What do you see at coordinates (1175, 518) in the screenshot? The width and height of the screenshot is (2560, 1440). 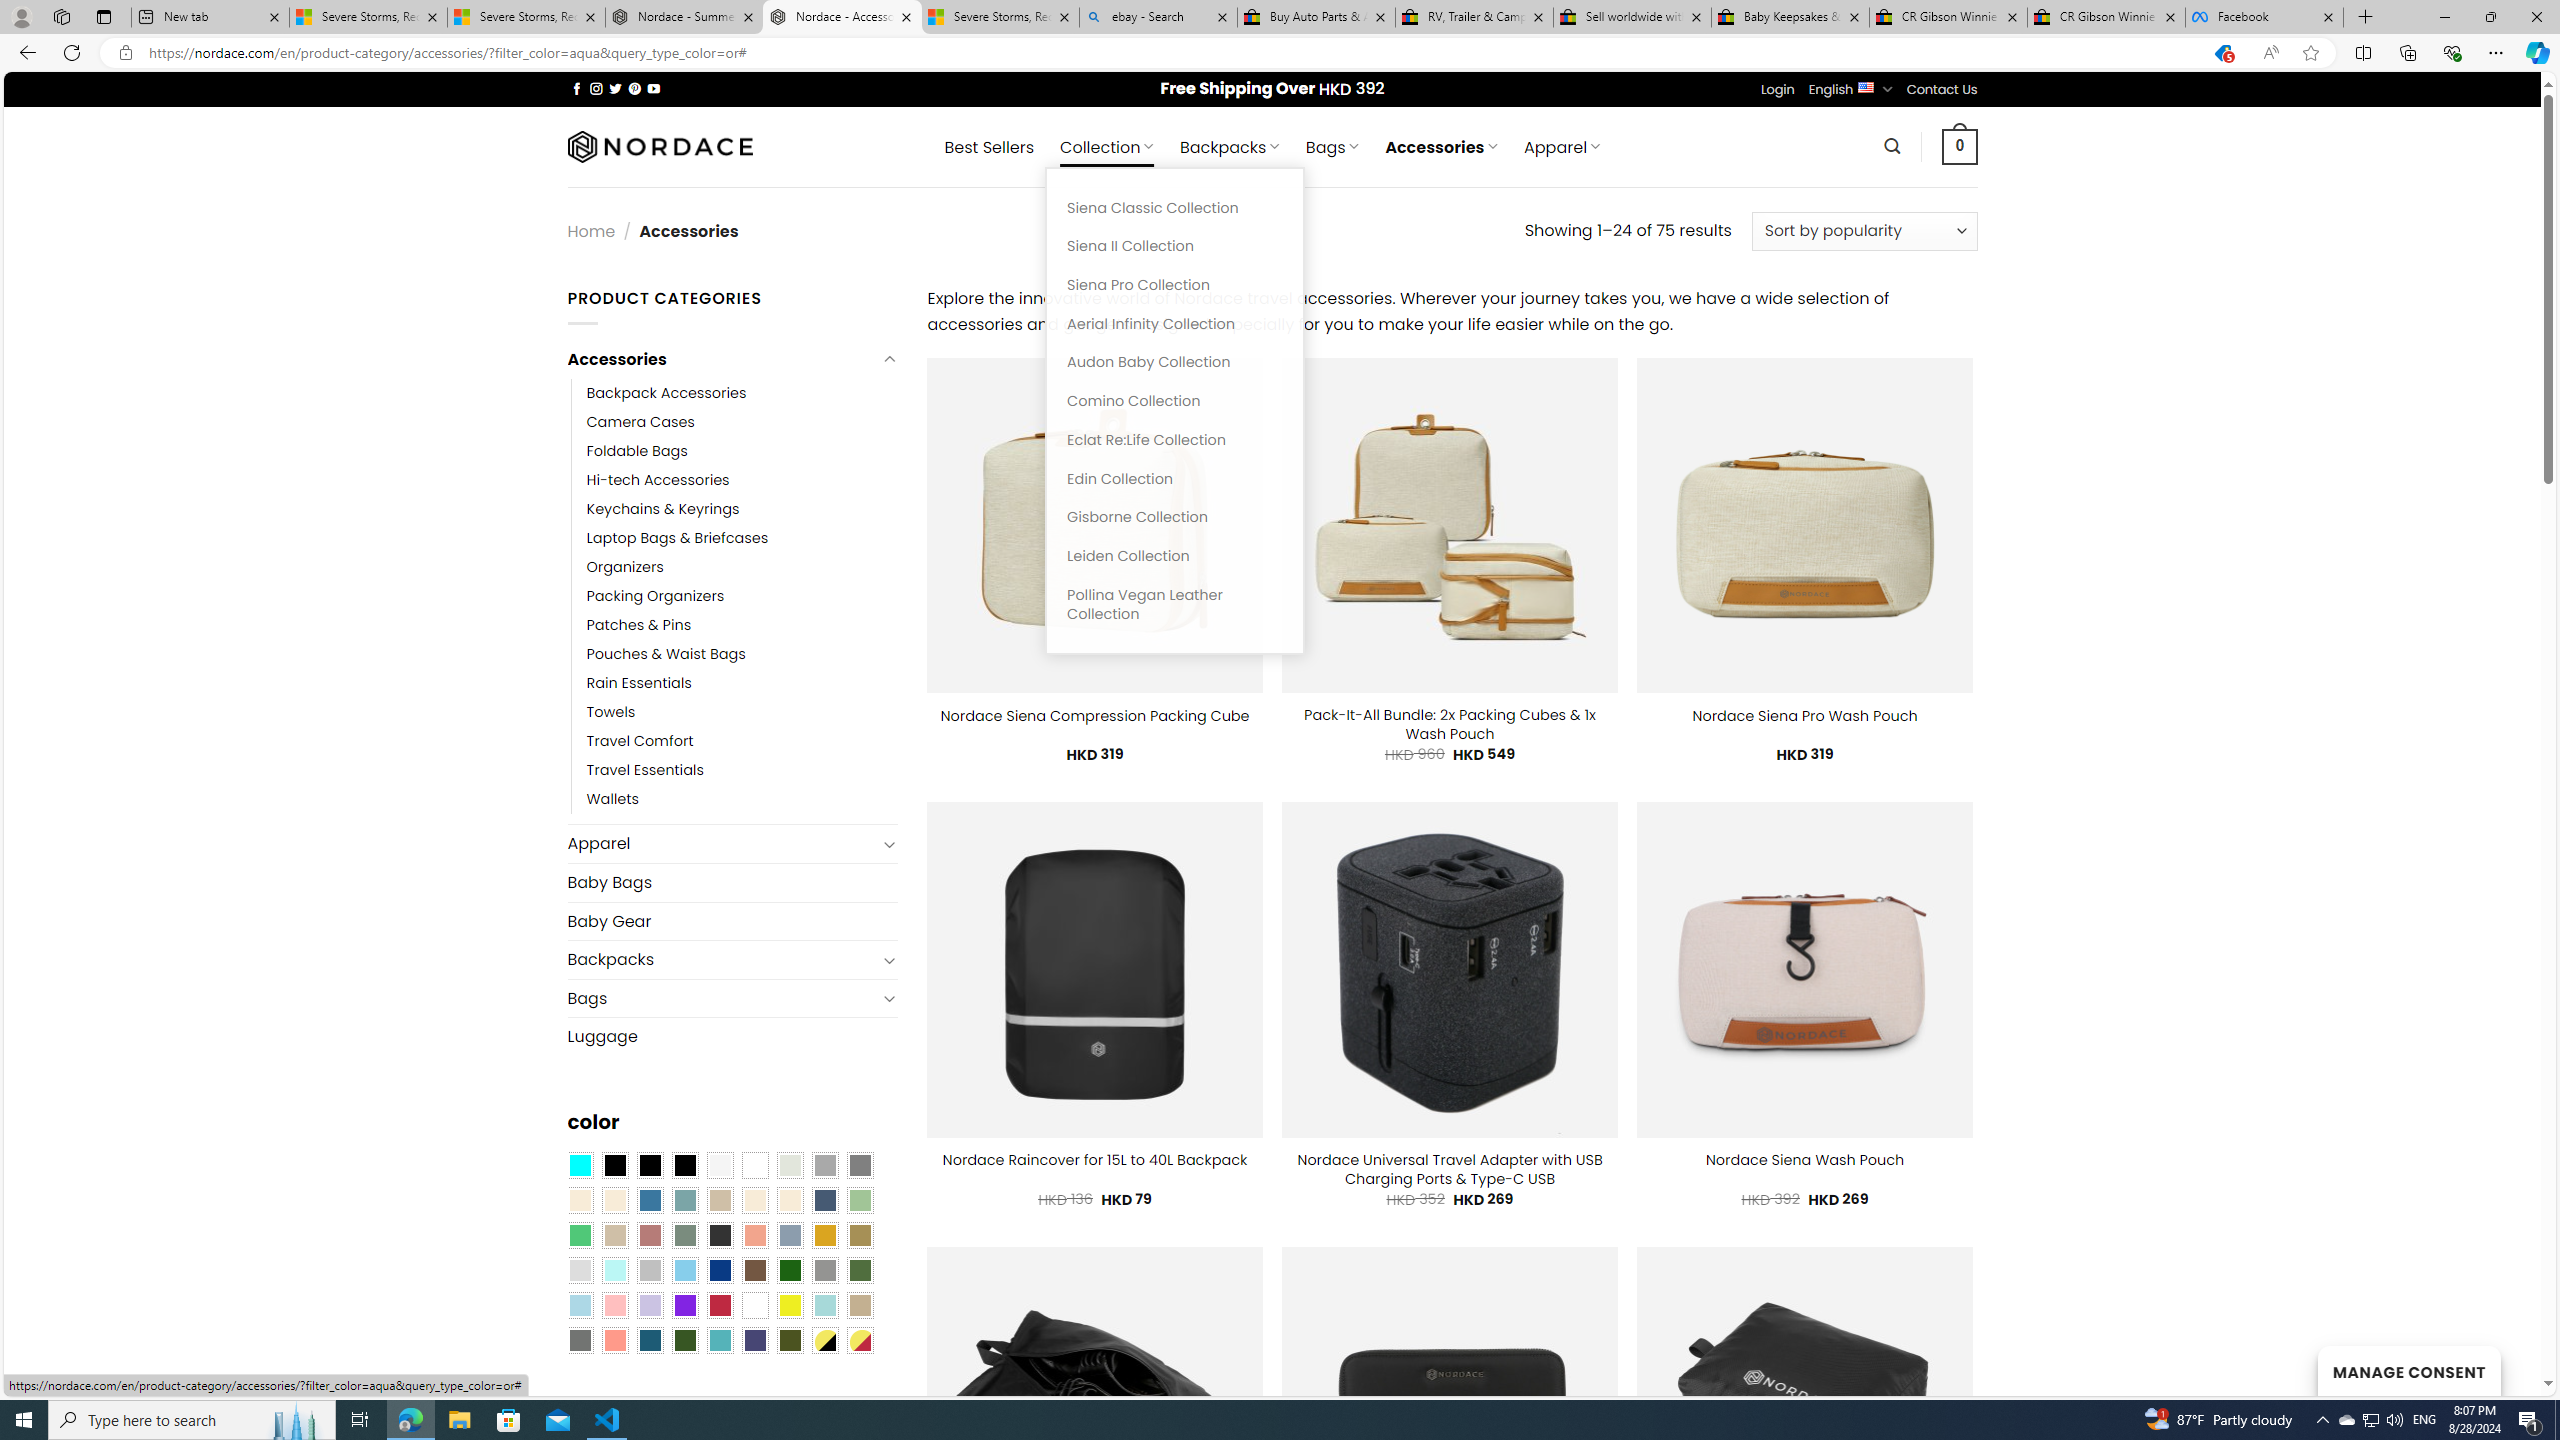 I see `Gisborne Collection` at bounding box center [1175, 518].